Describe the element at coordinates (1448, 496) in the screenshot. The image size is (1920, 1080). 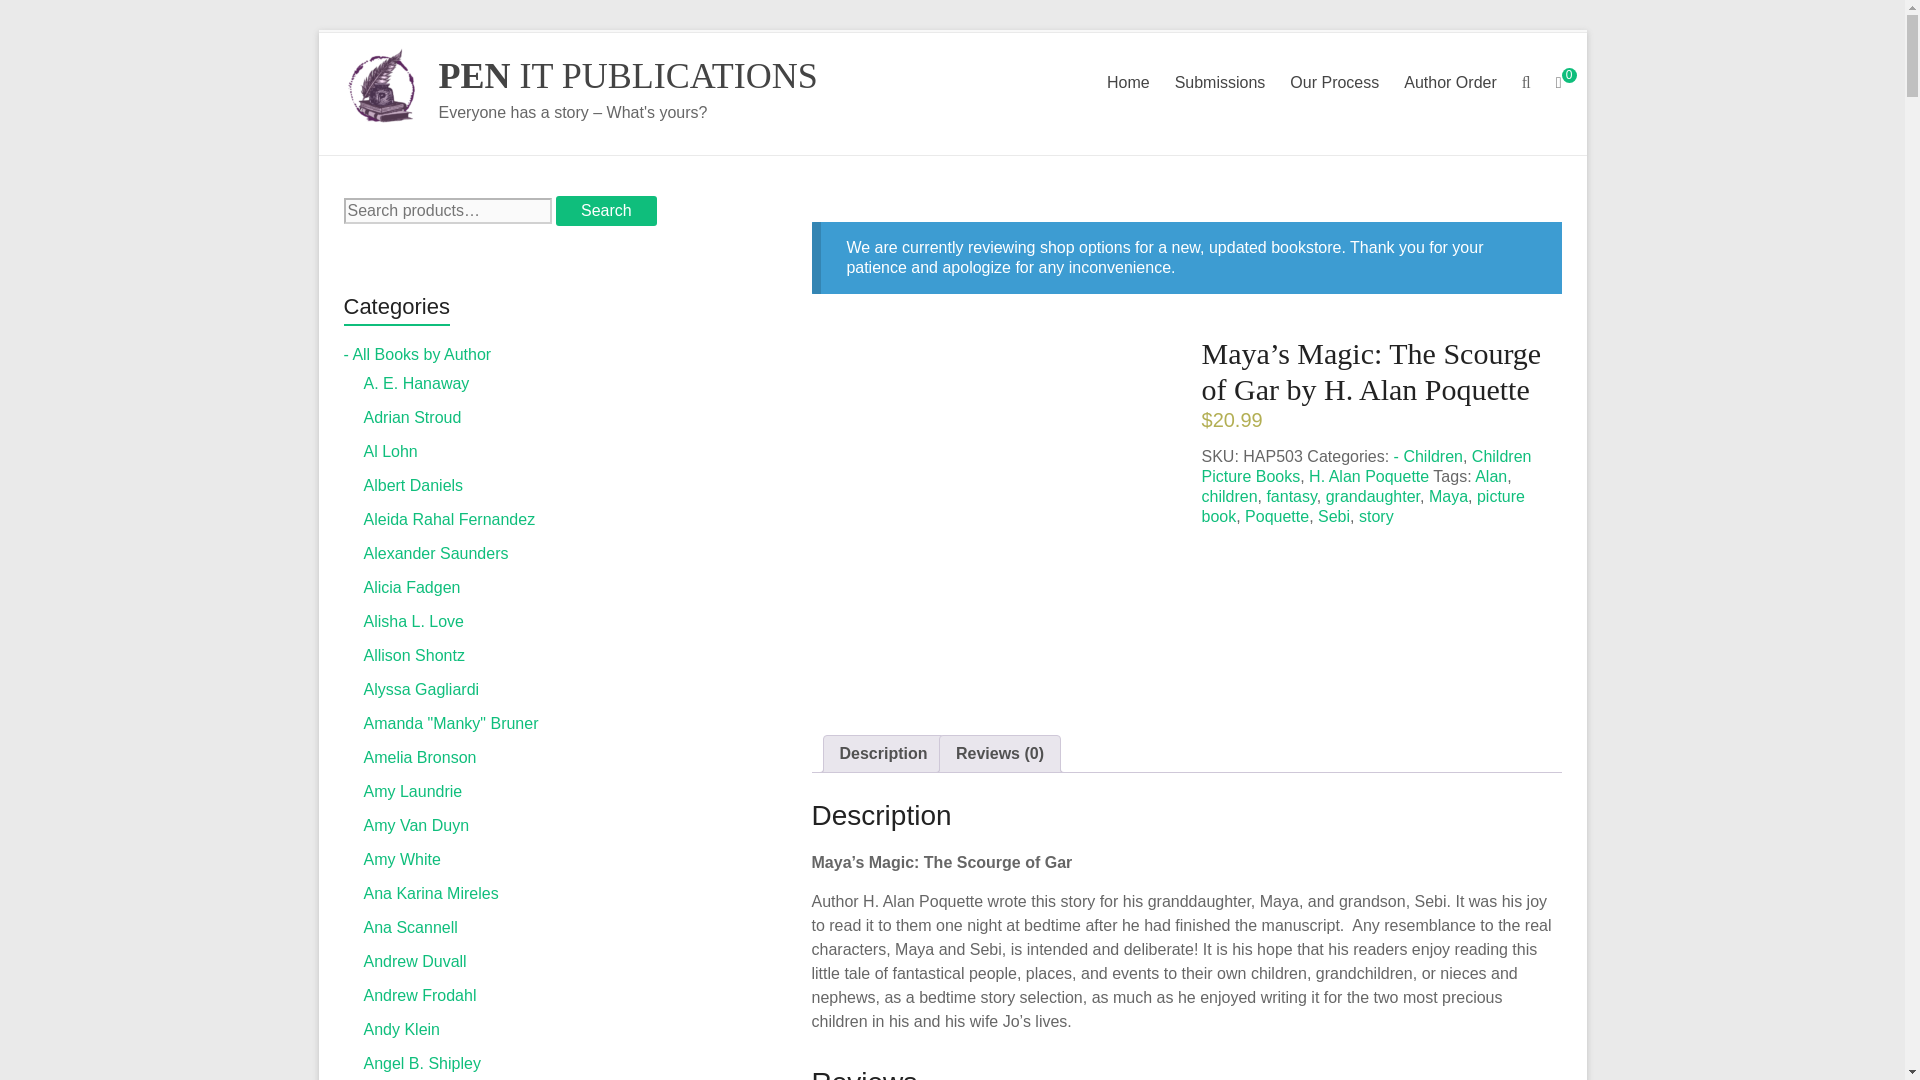
I see `Maya` at that location.